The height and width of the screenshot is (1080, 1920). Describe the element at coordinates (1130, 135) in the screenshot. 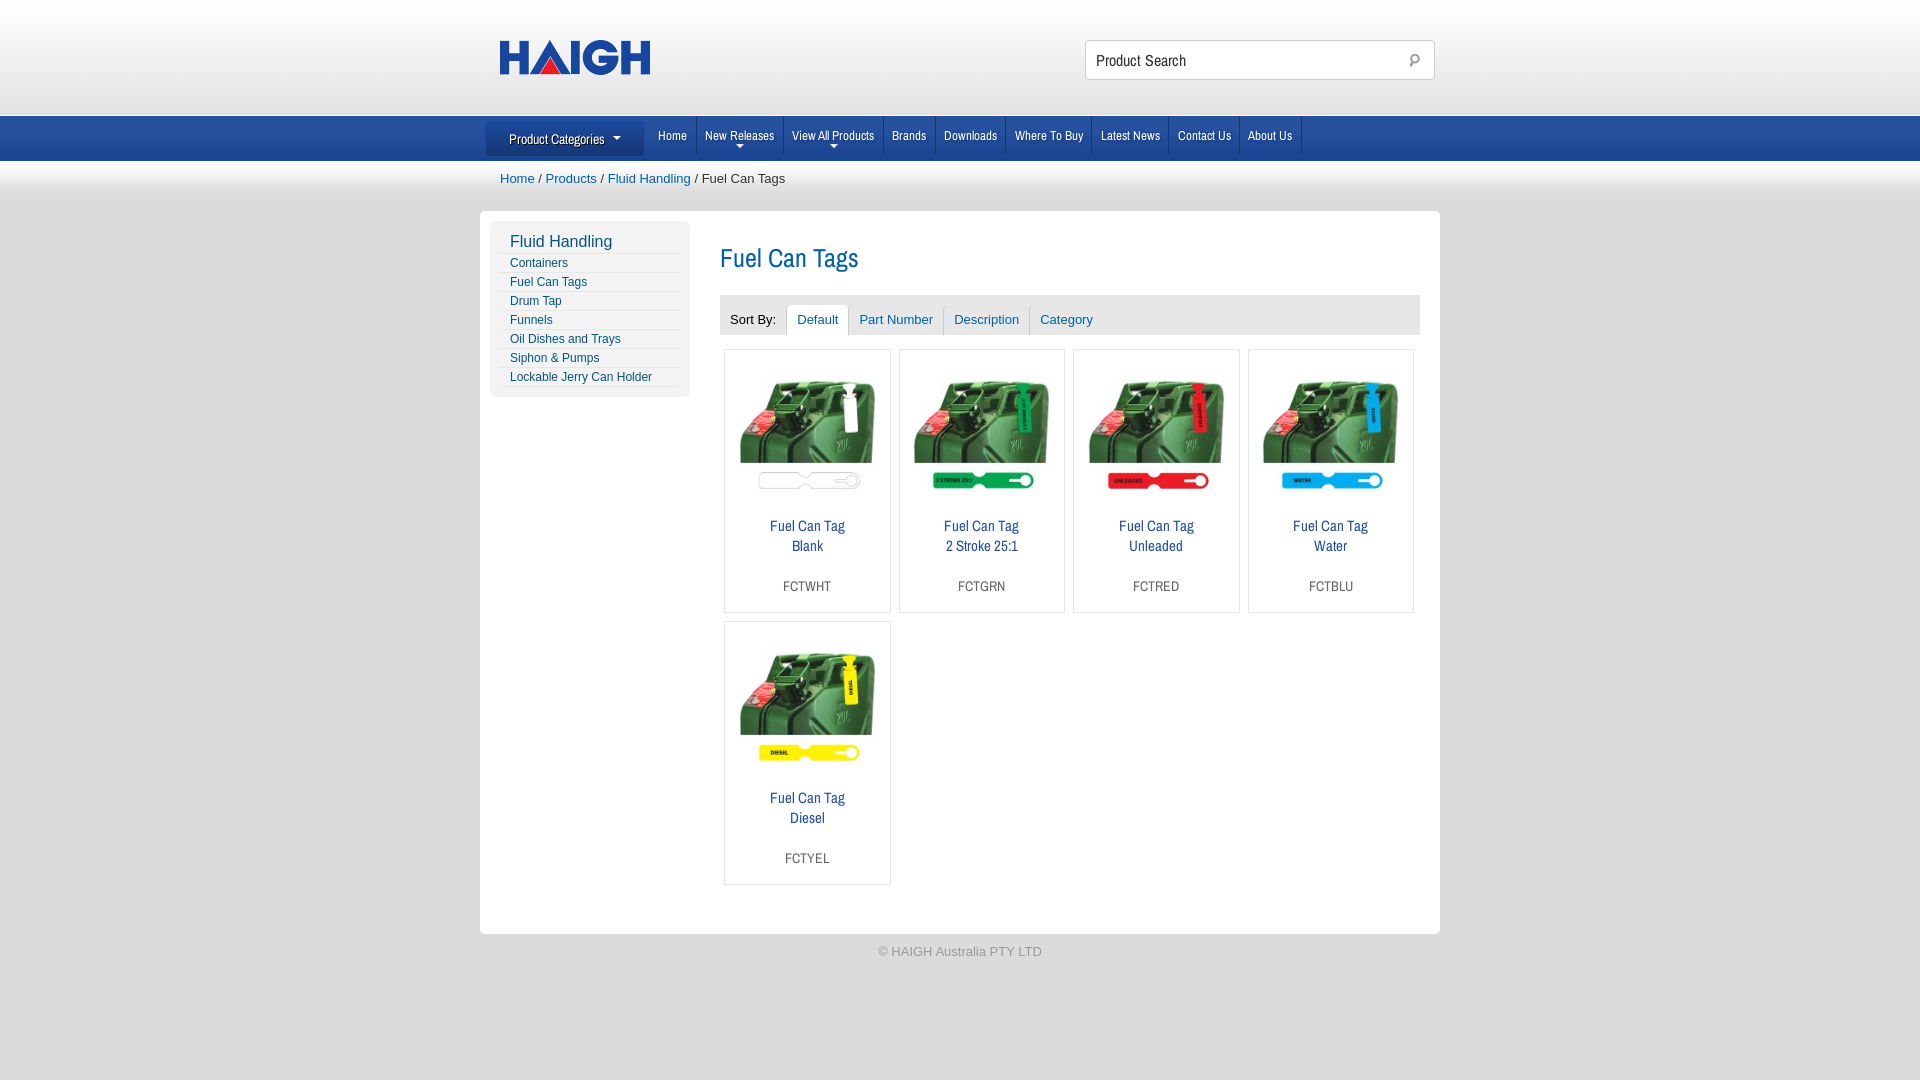

I see `Latest News` at that location.